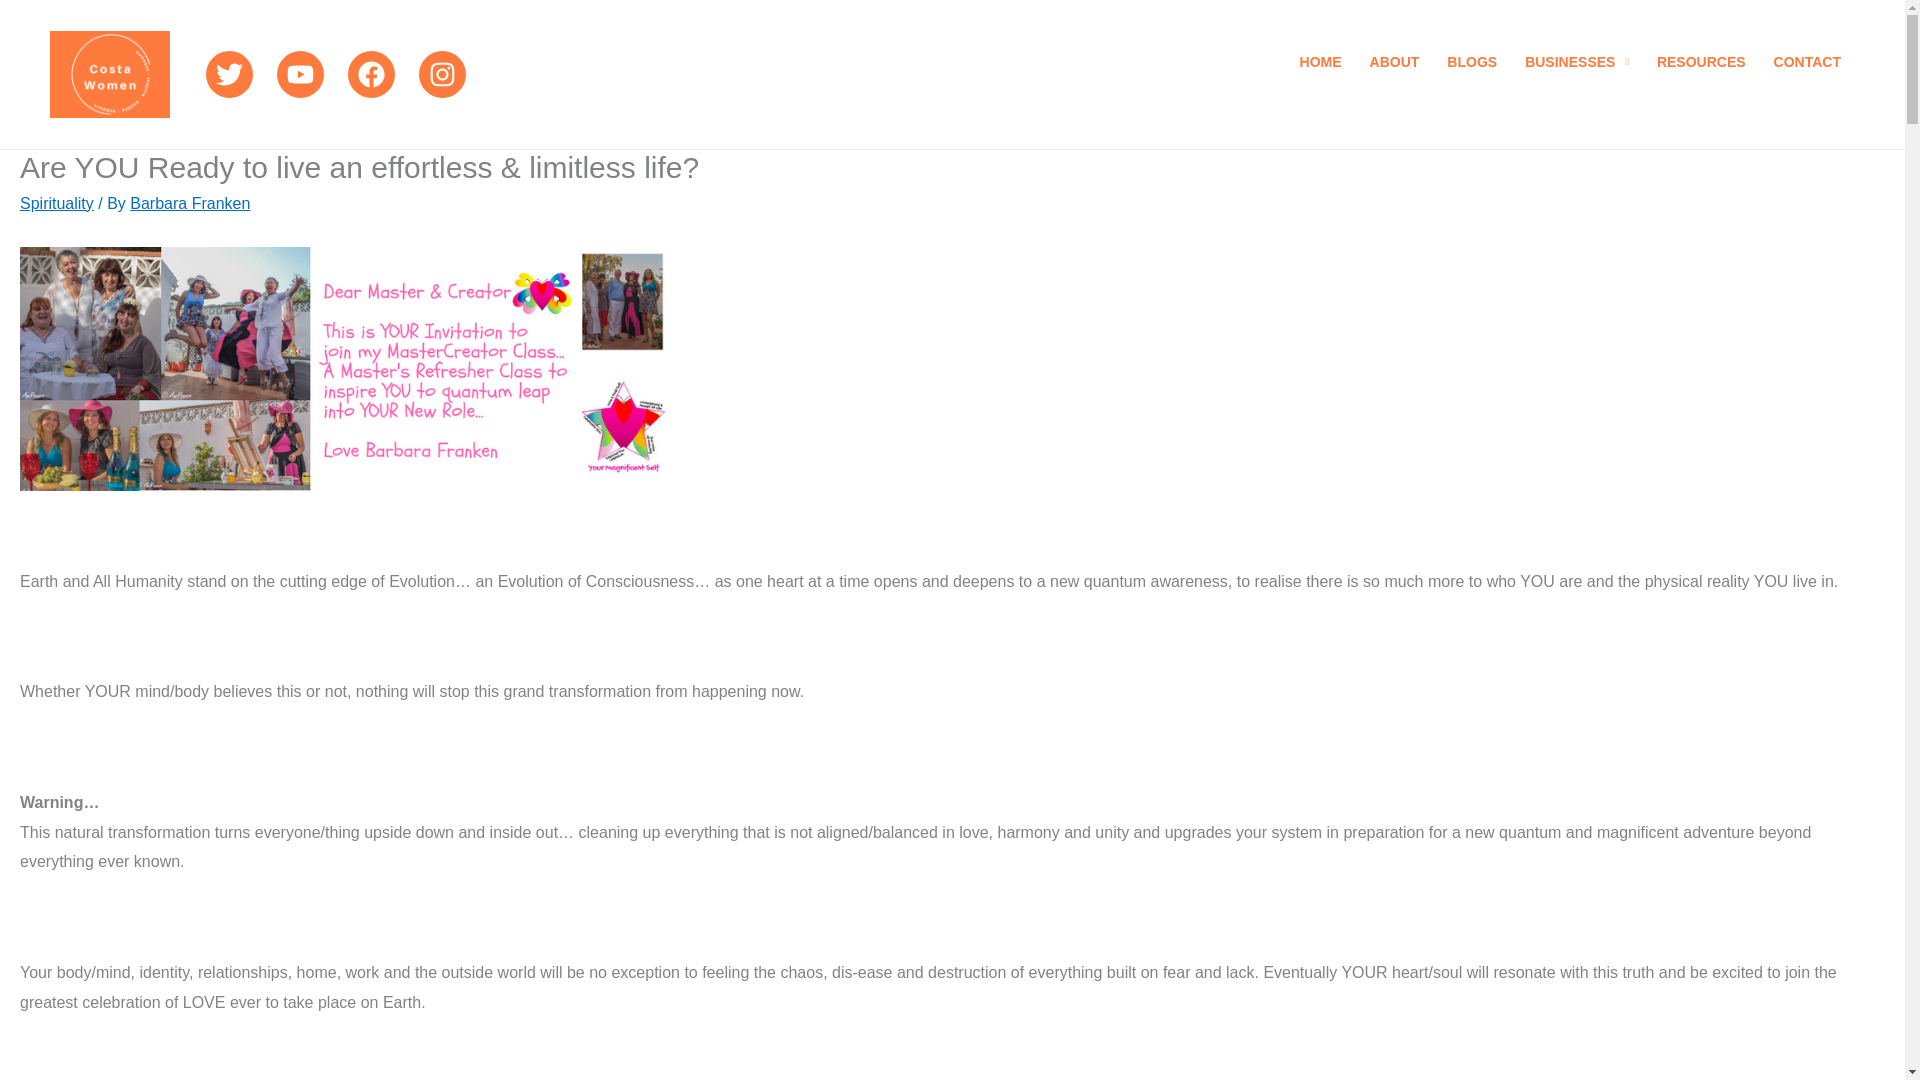  What do you see at coordinates (1807, 74) in the screenshot?
I see `CONTACT` at bounding box center [1807, 74].